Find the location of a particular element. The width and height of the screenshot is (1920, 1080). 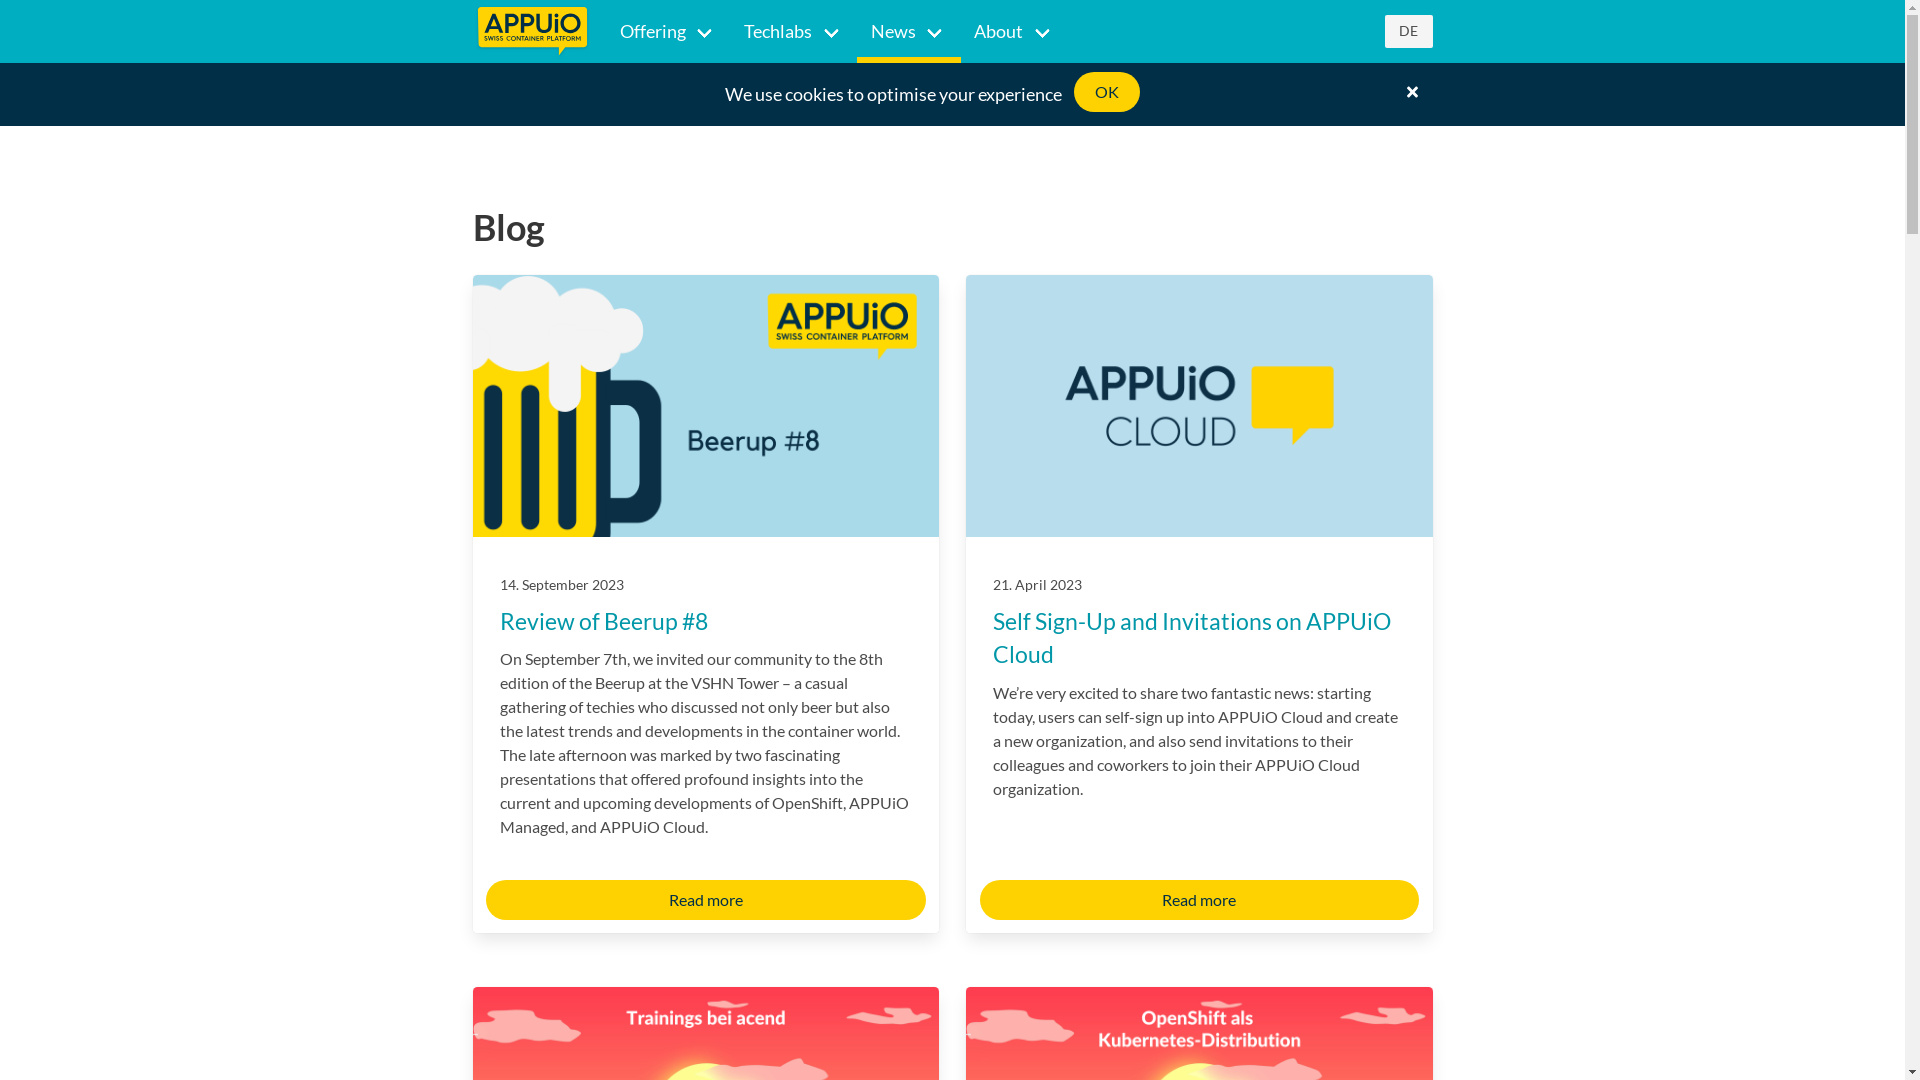

Techlabs is located at coordinates (794, 32).